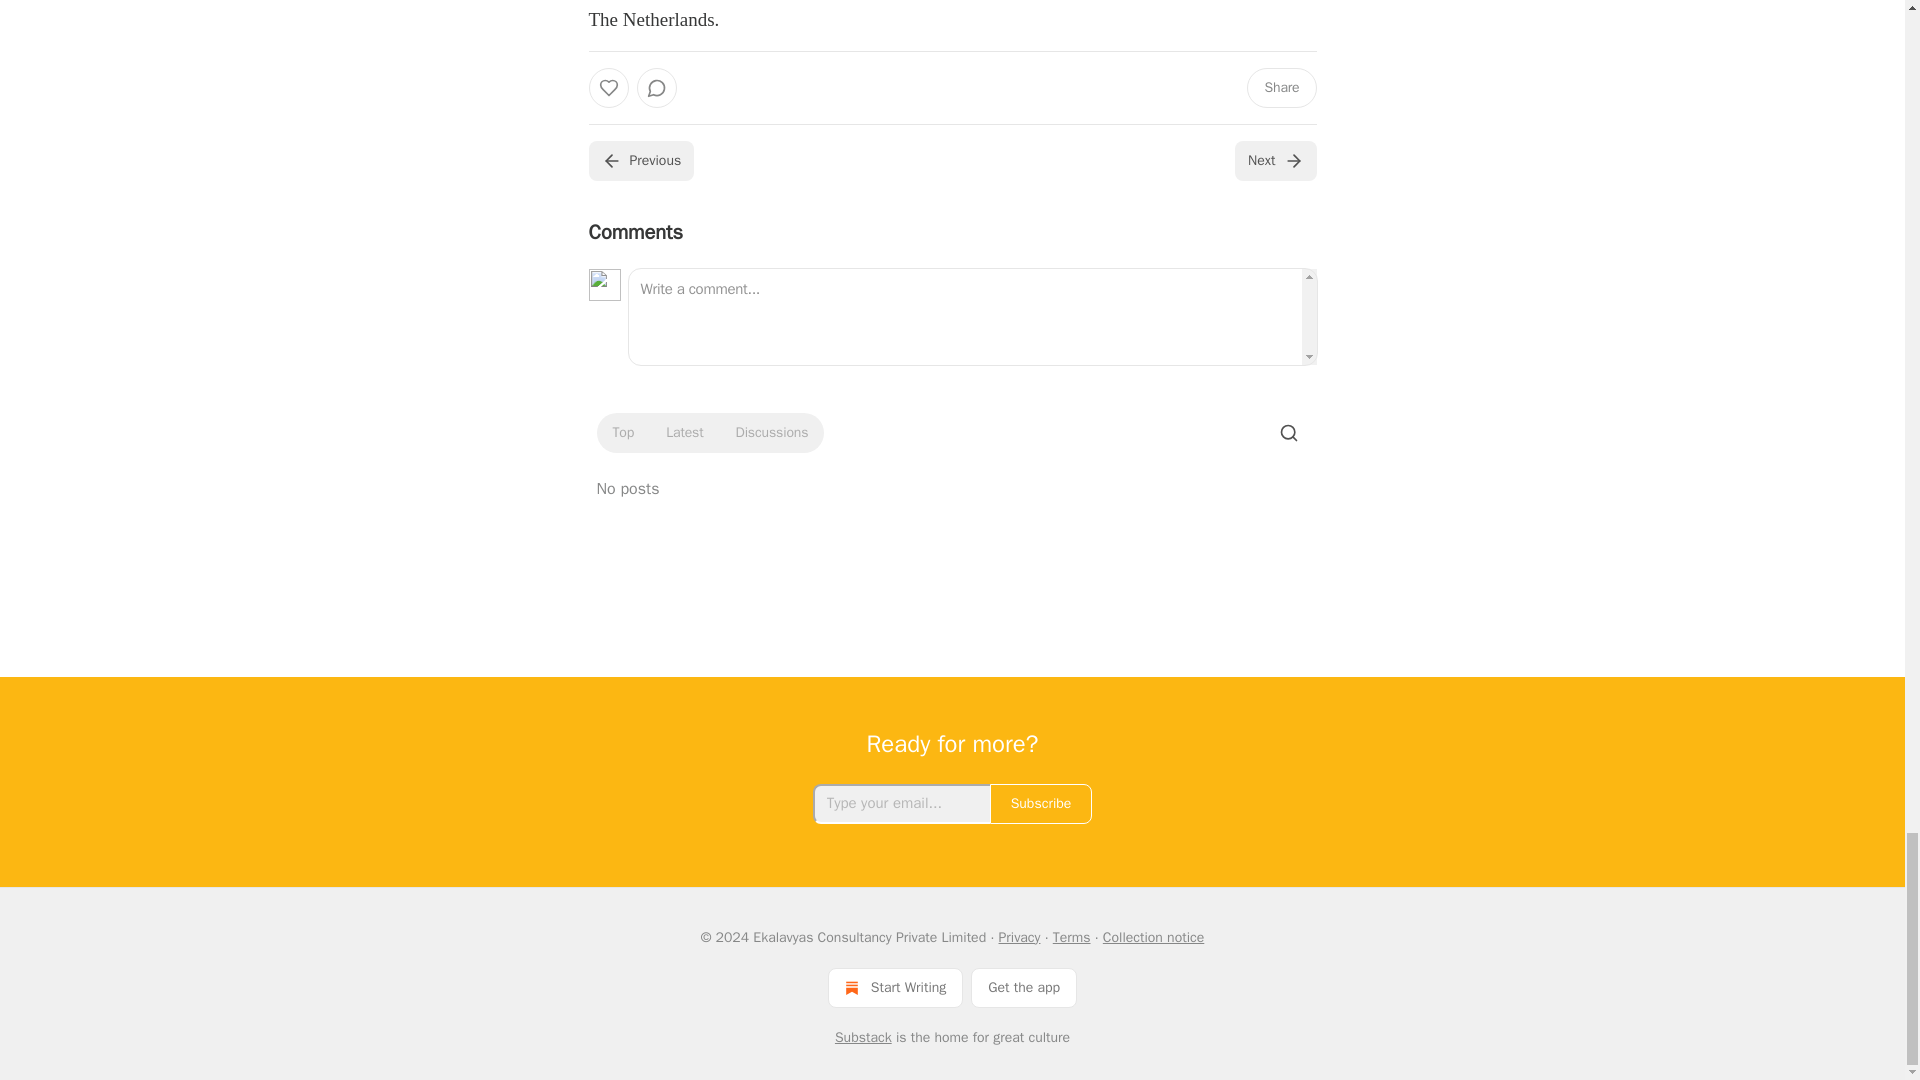 This screenshot has width=1920, height=1080. Describe the element at coordinates (772, 432) in the screenshot. I see `Discussions` at that location.